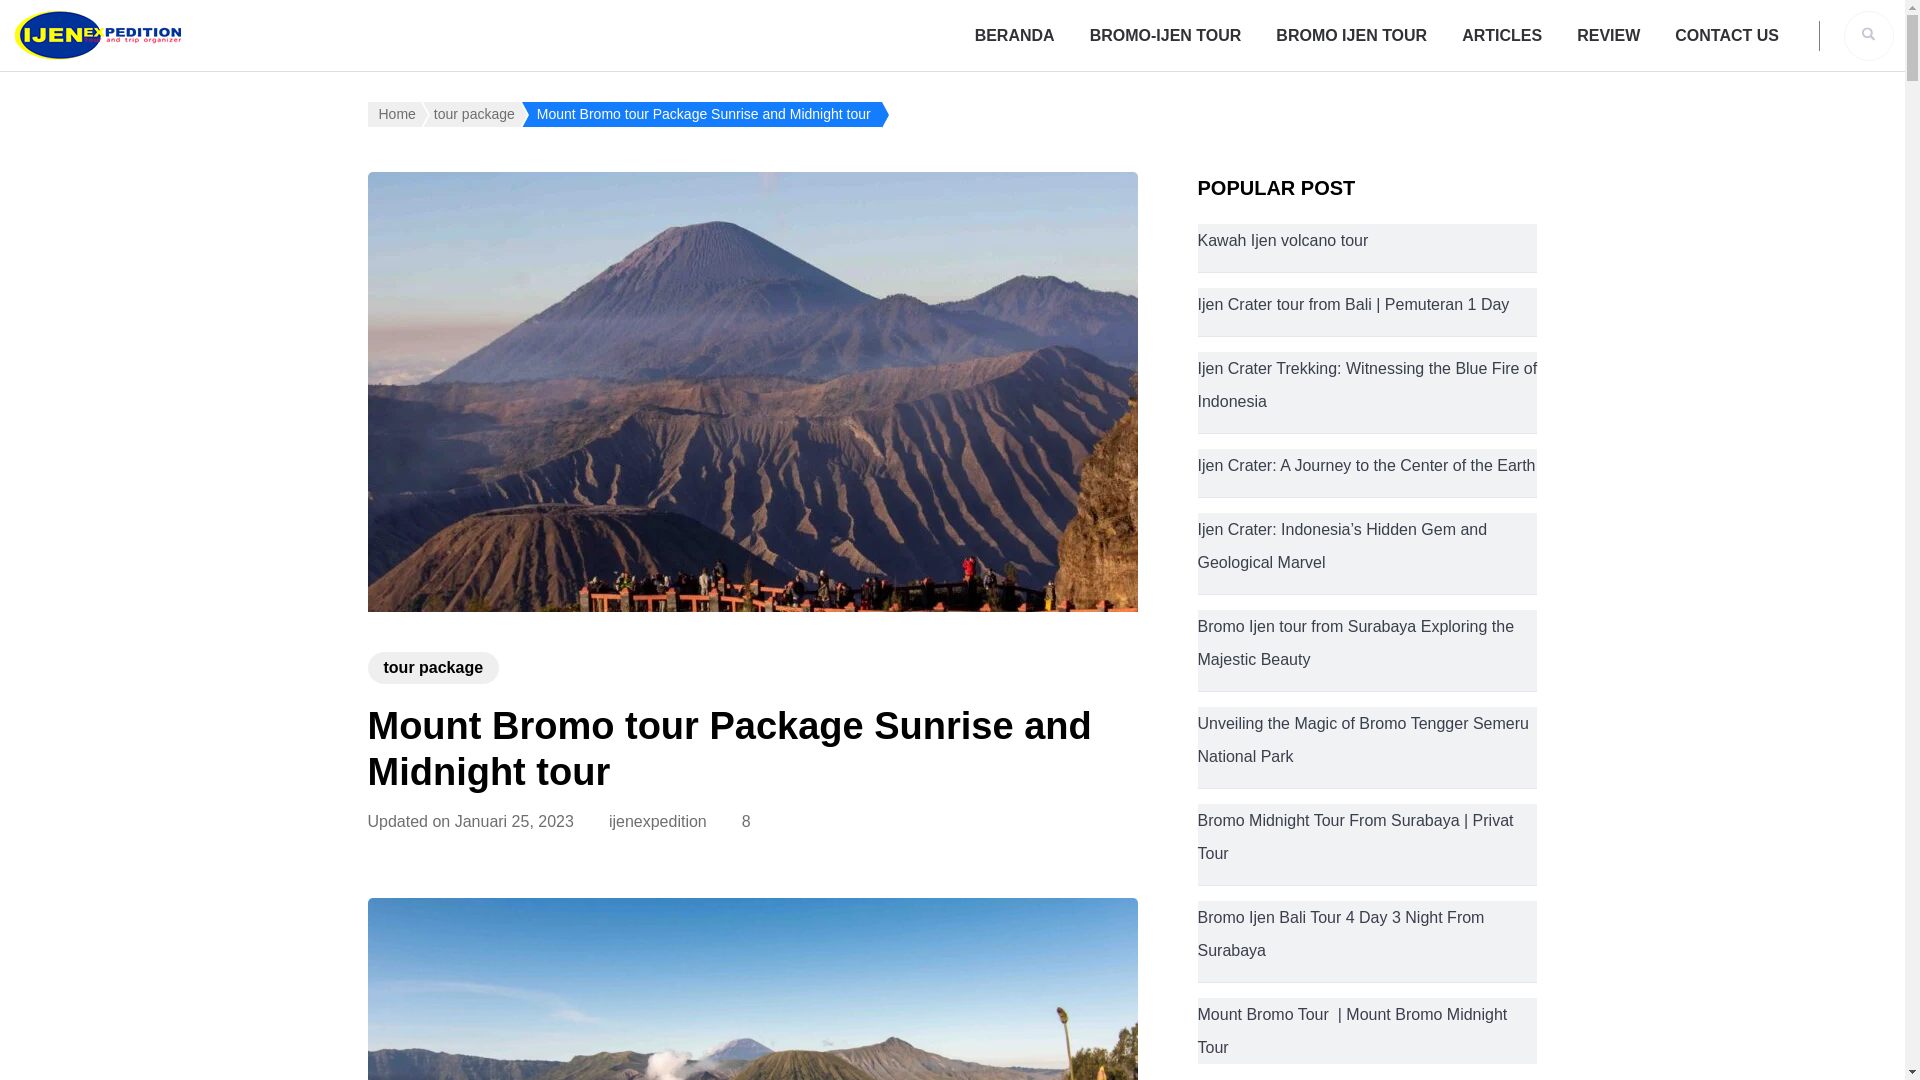  Describe the element at coordinates (1608, 36) in the screenshot. I see `REVIEW` at that location.